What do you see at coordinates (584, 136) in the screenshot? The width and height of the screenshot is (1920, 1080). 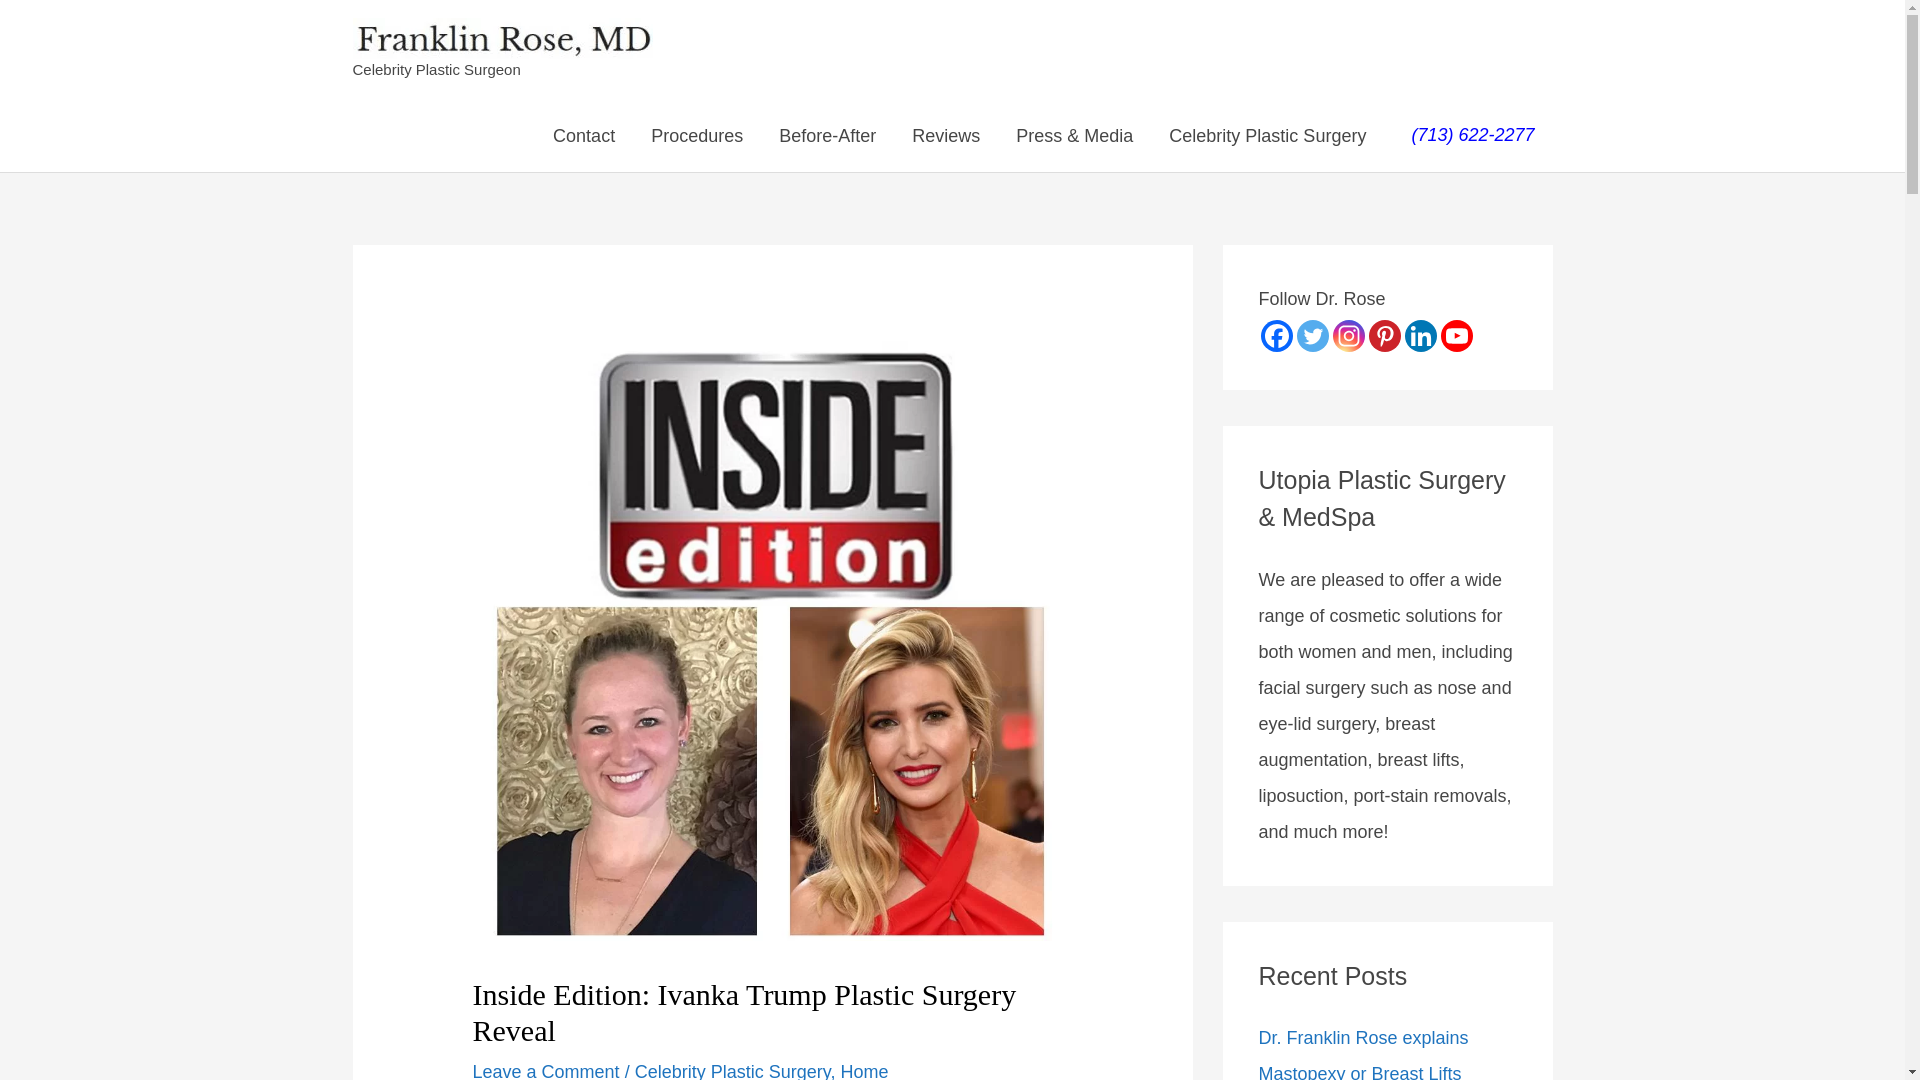 I see `Contact Dr. Franklin Rose` at bounding box center [584, 136].